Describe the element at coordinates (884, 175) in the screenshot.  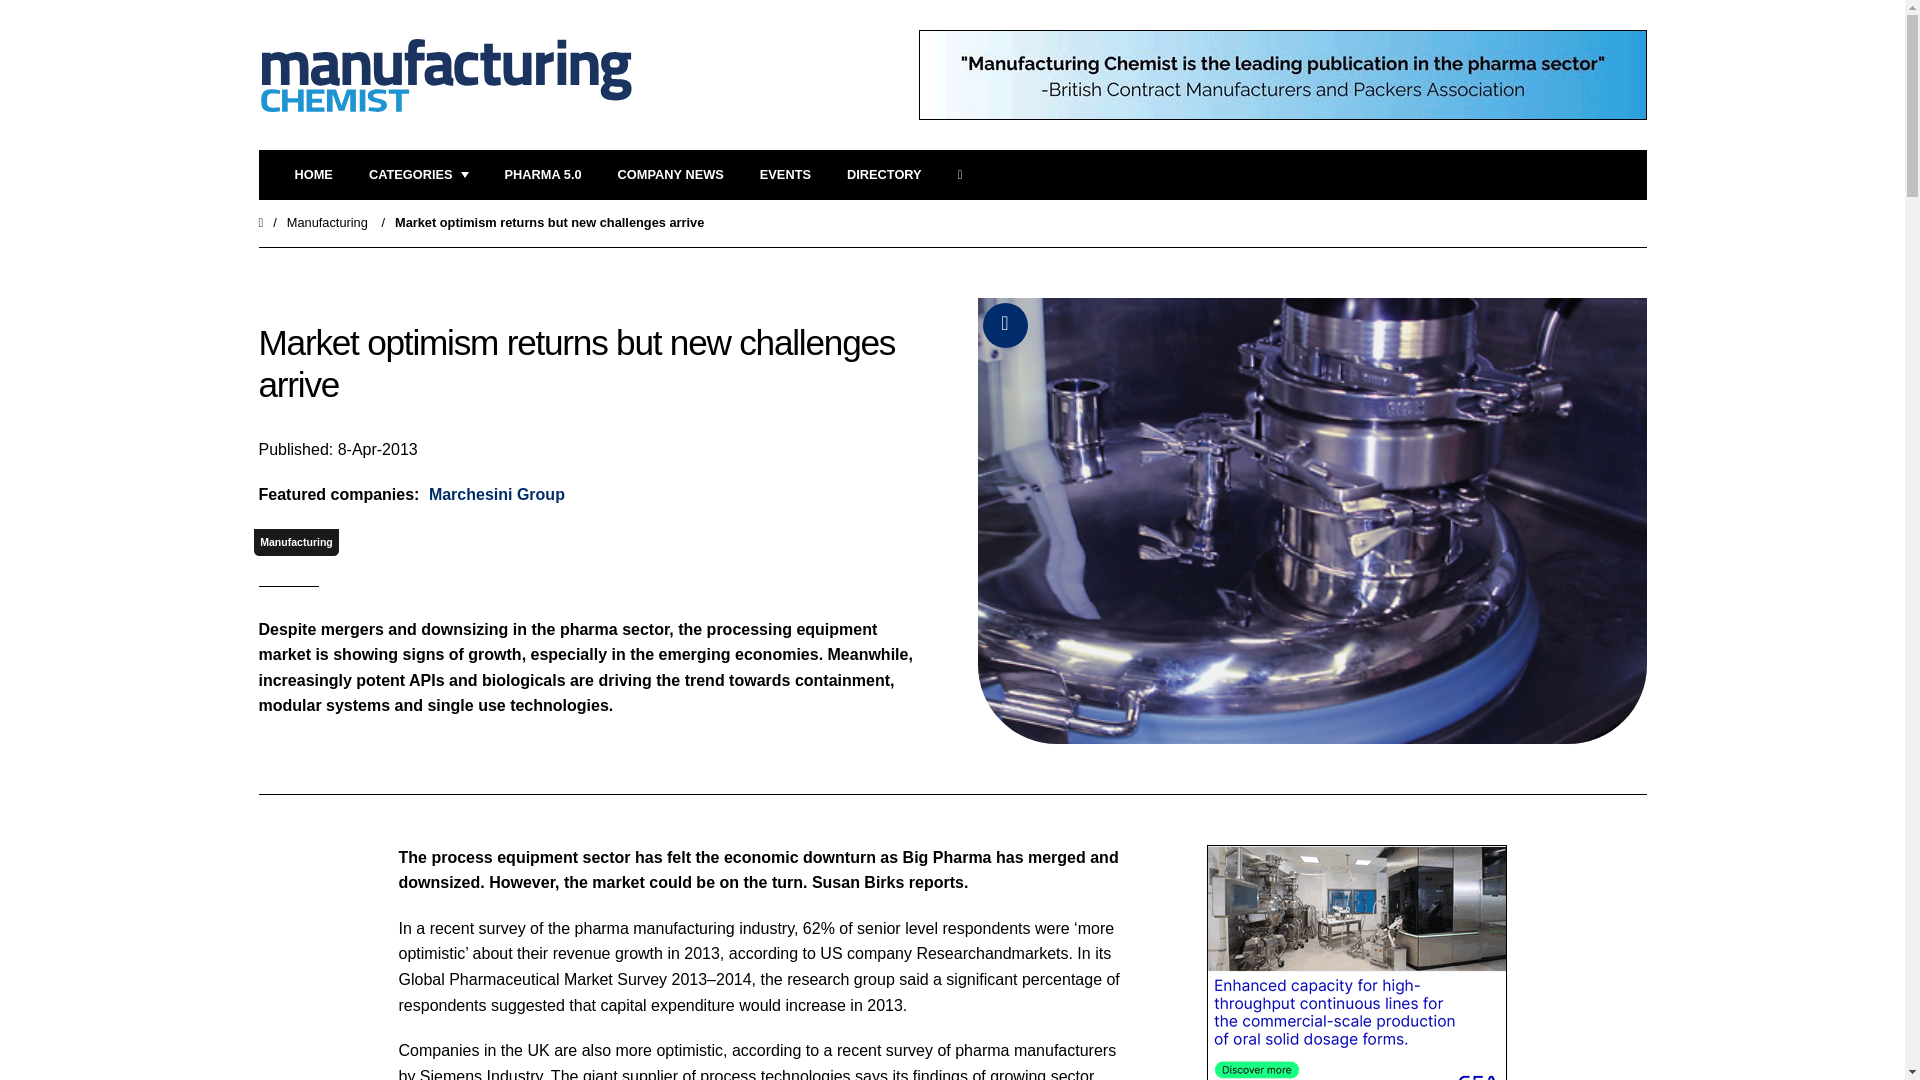
I see `DIRECTORY` at that location.